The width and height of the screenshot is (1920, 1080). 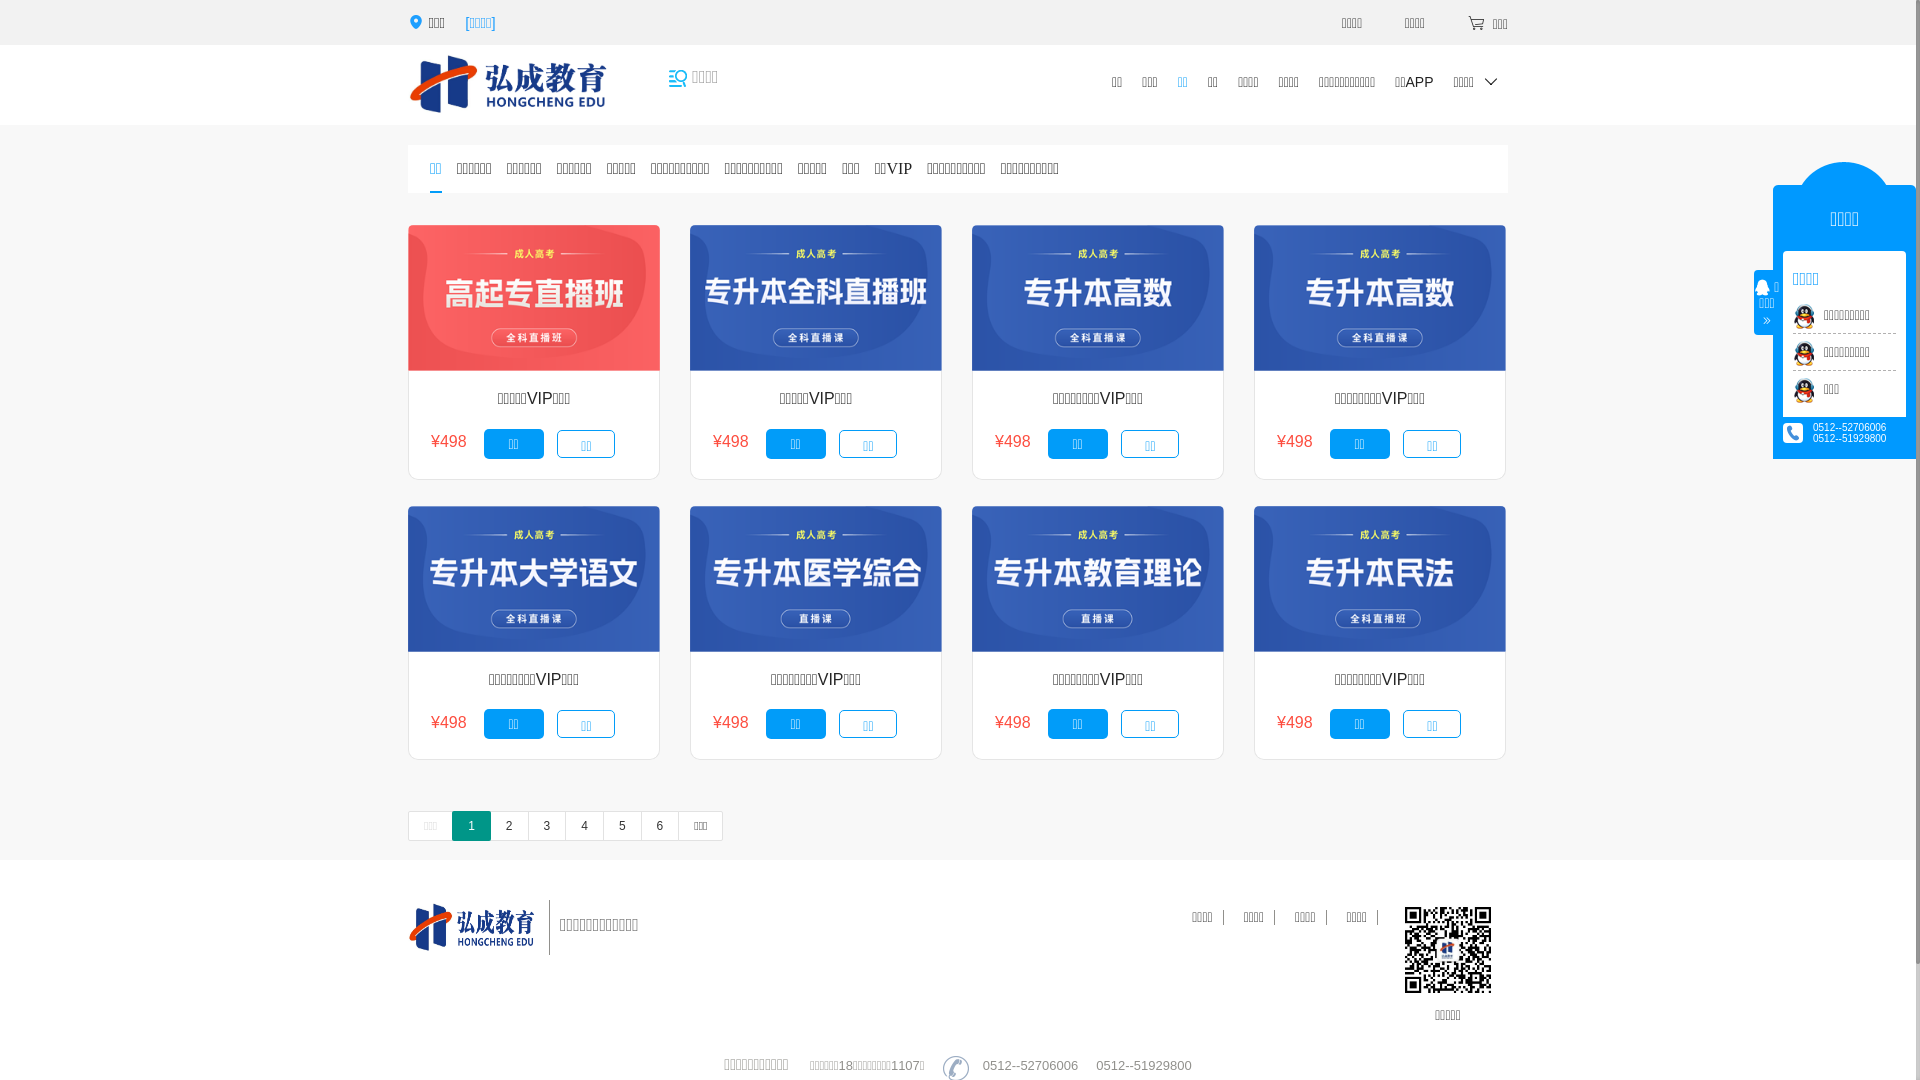 I want to click on 5, so click(x=622, y=826).